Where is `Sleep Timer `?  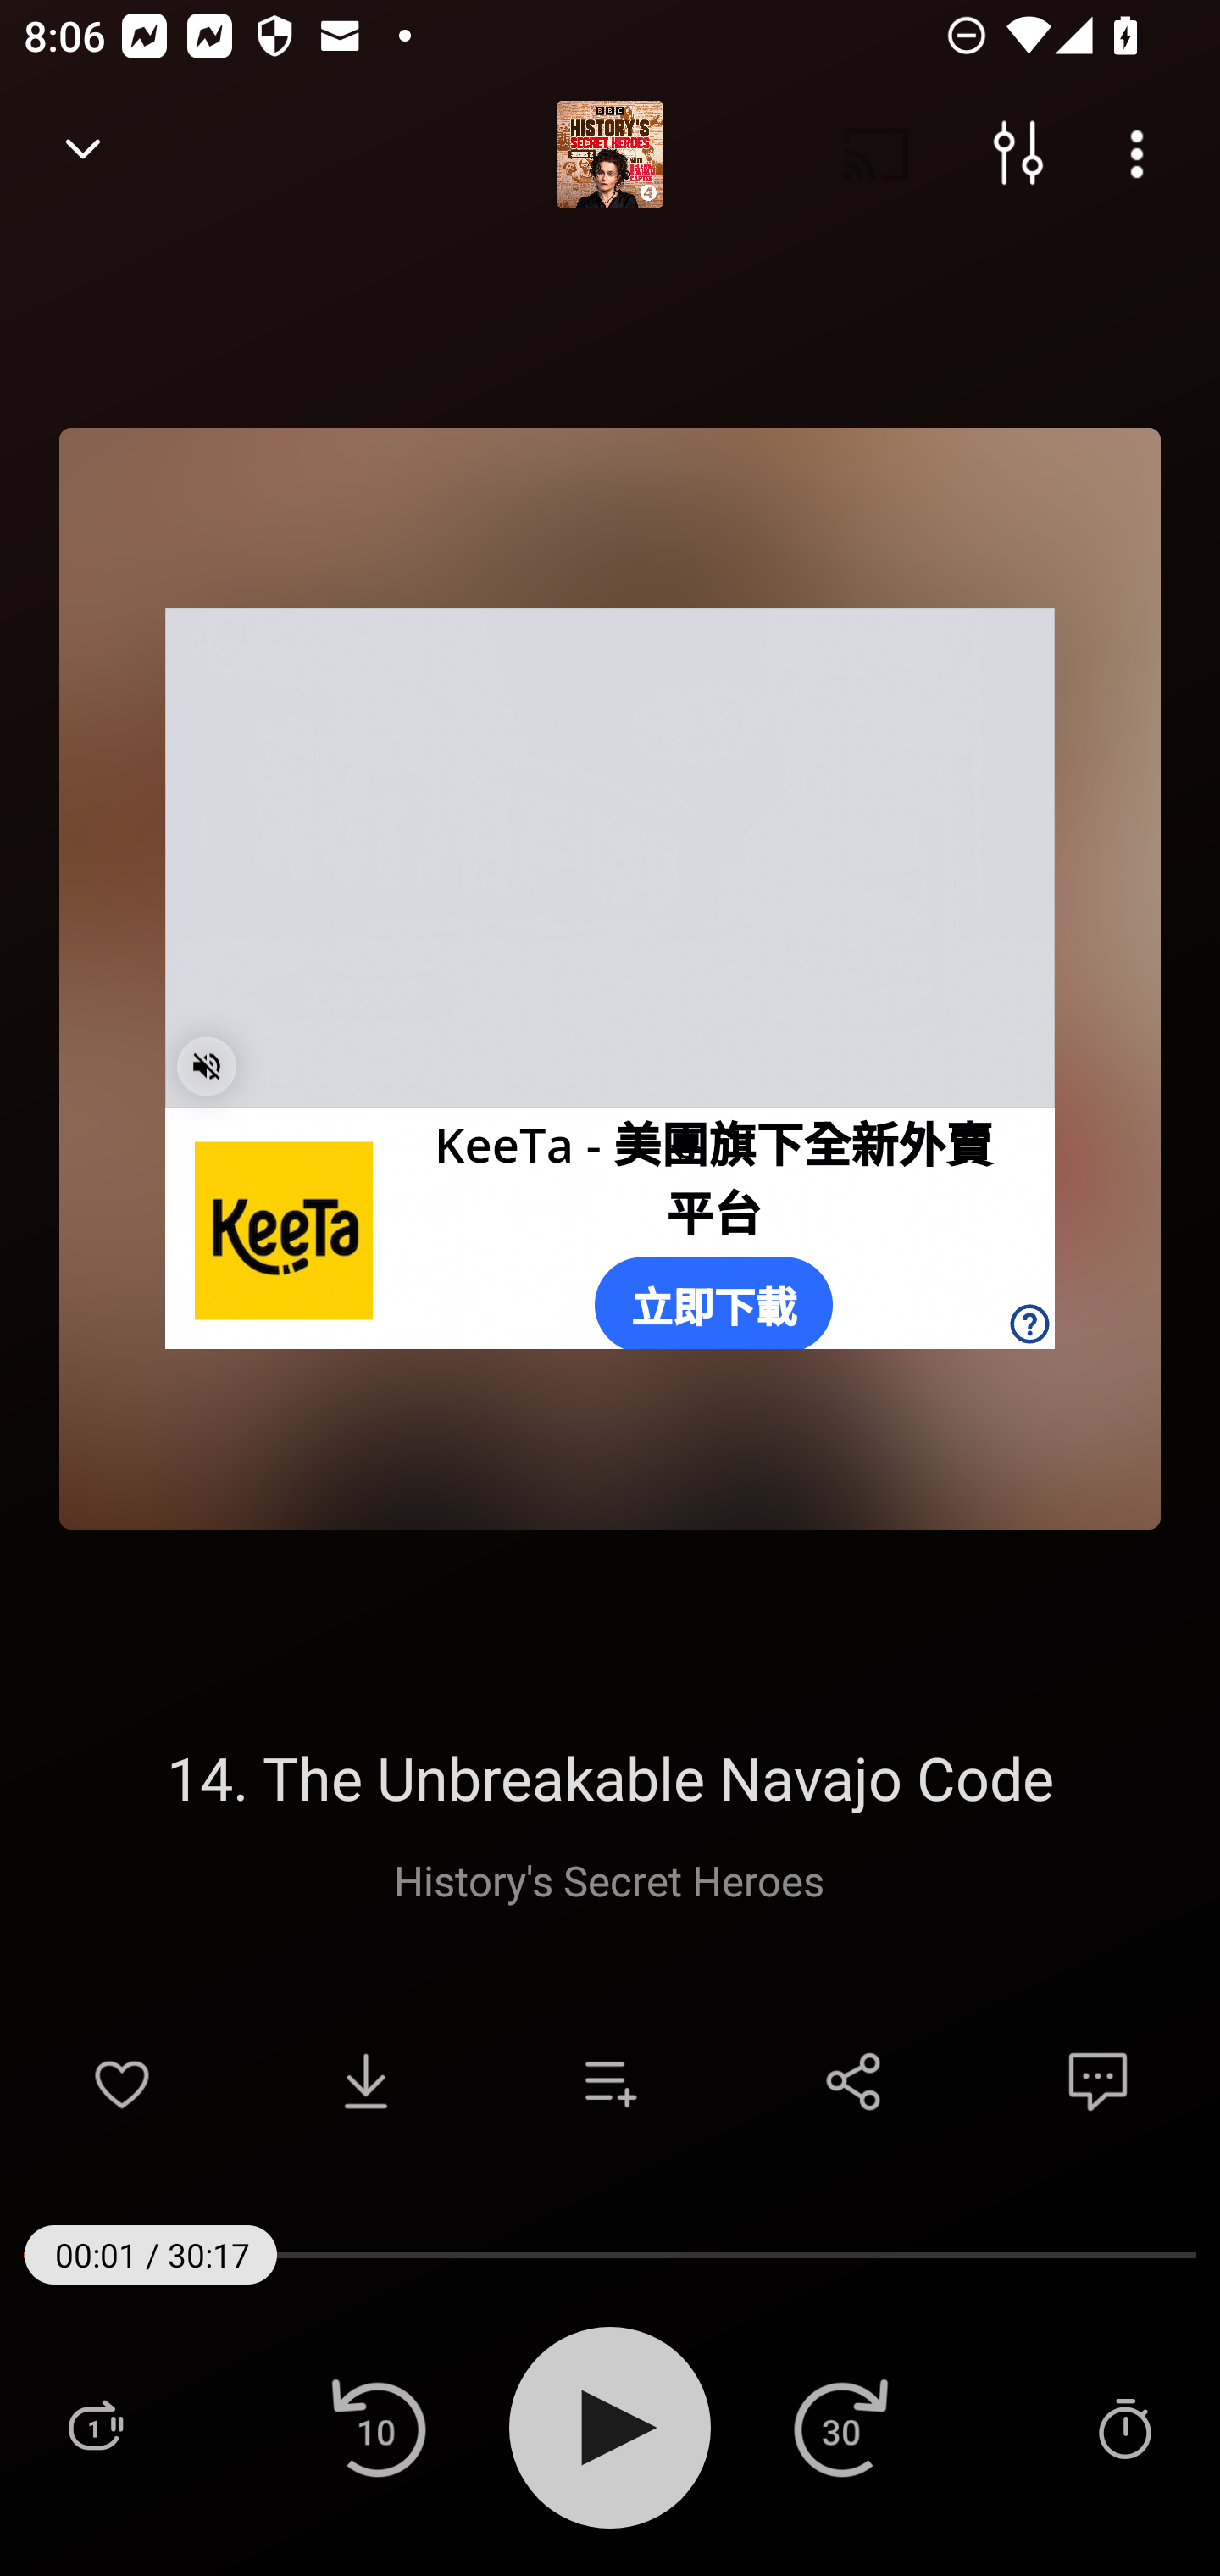
Sleep Timer  is located at coordinates (1124, 2427).